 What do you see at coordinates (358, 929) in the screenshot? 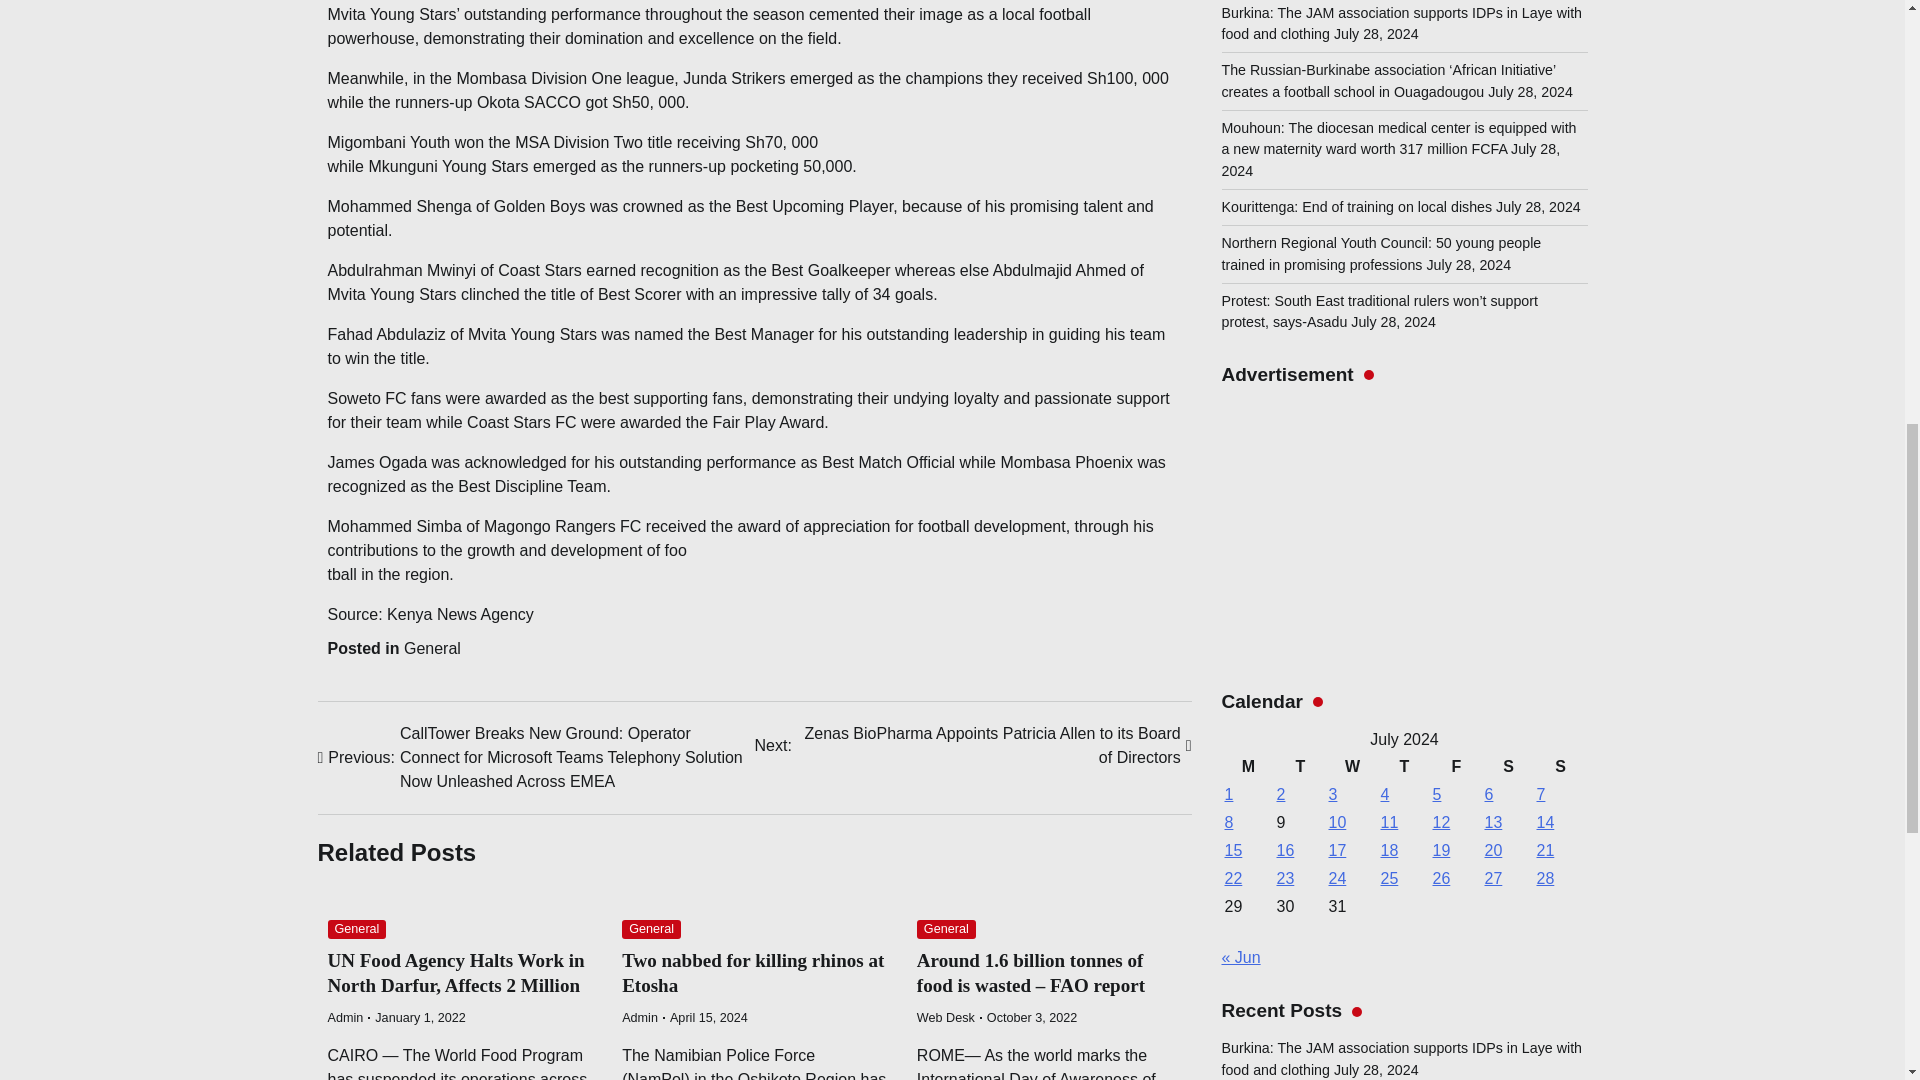
I see `General` at bounding box center [358, 929].